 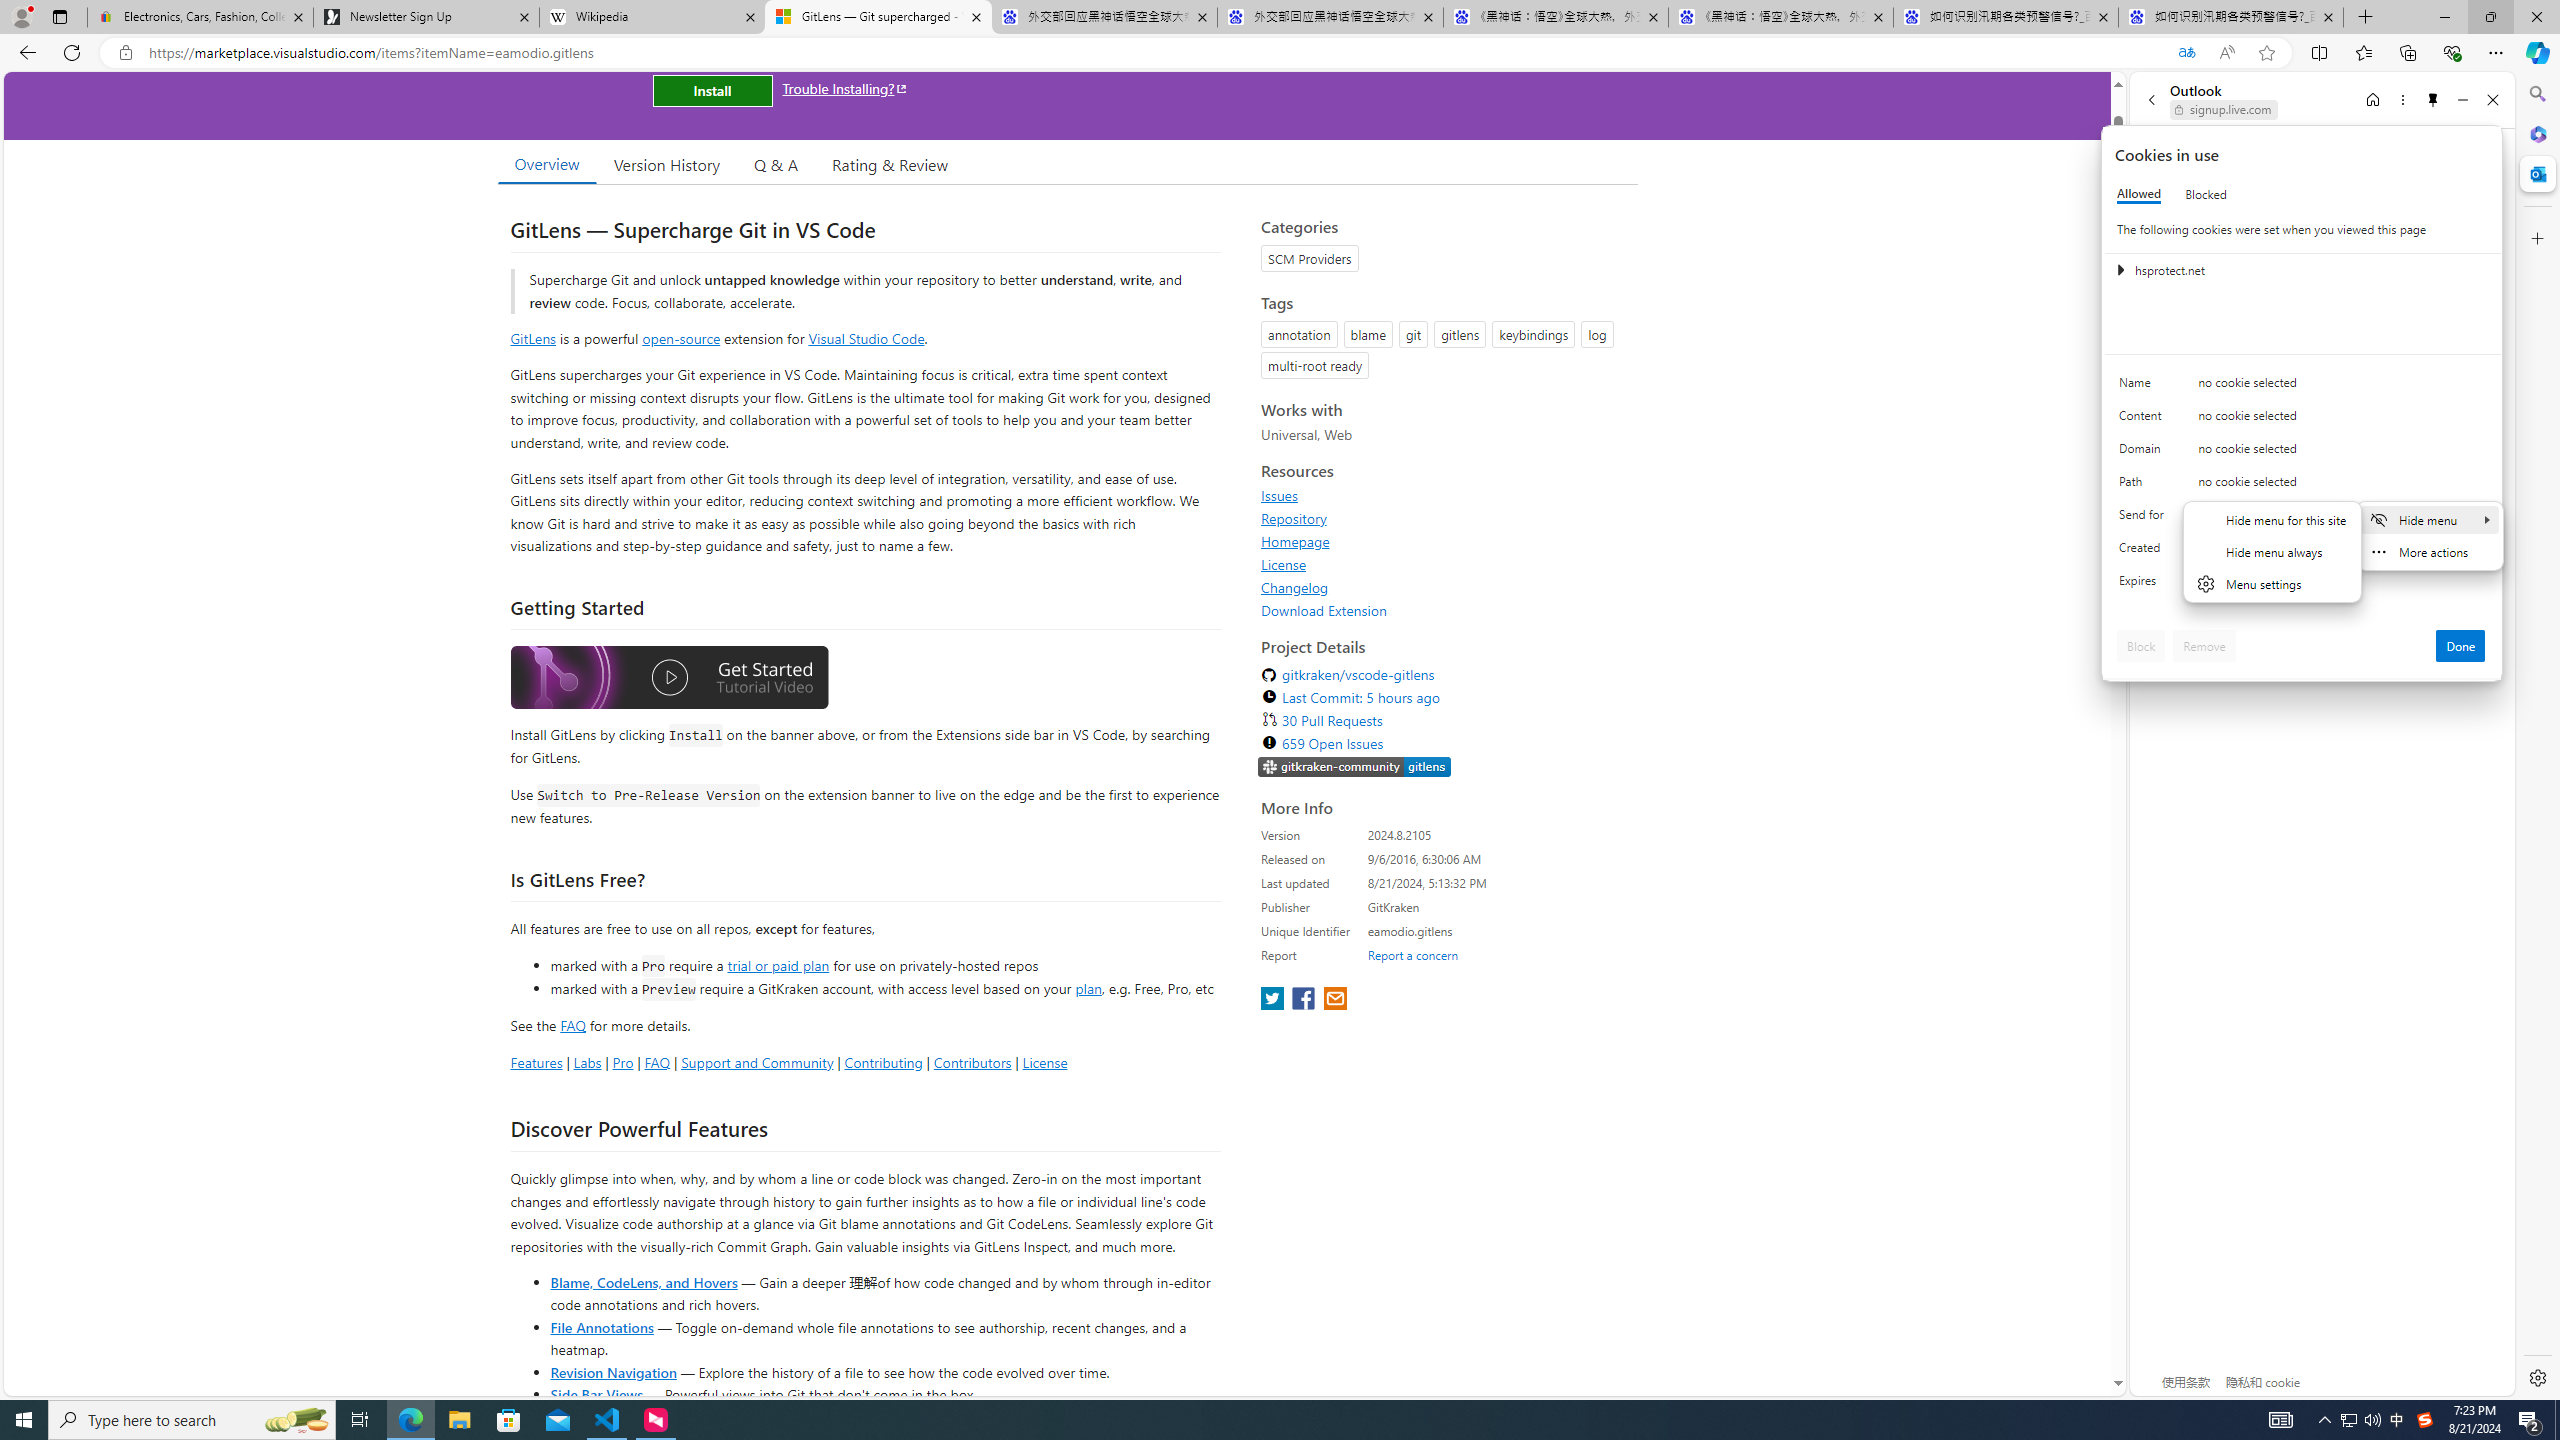 I want to click on Done, so click(x=2461, y=646).